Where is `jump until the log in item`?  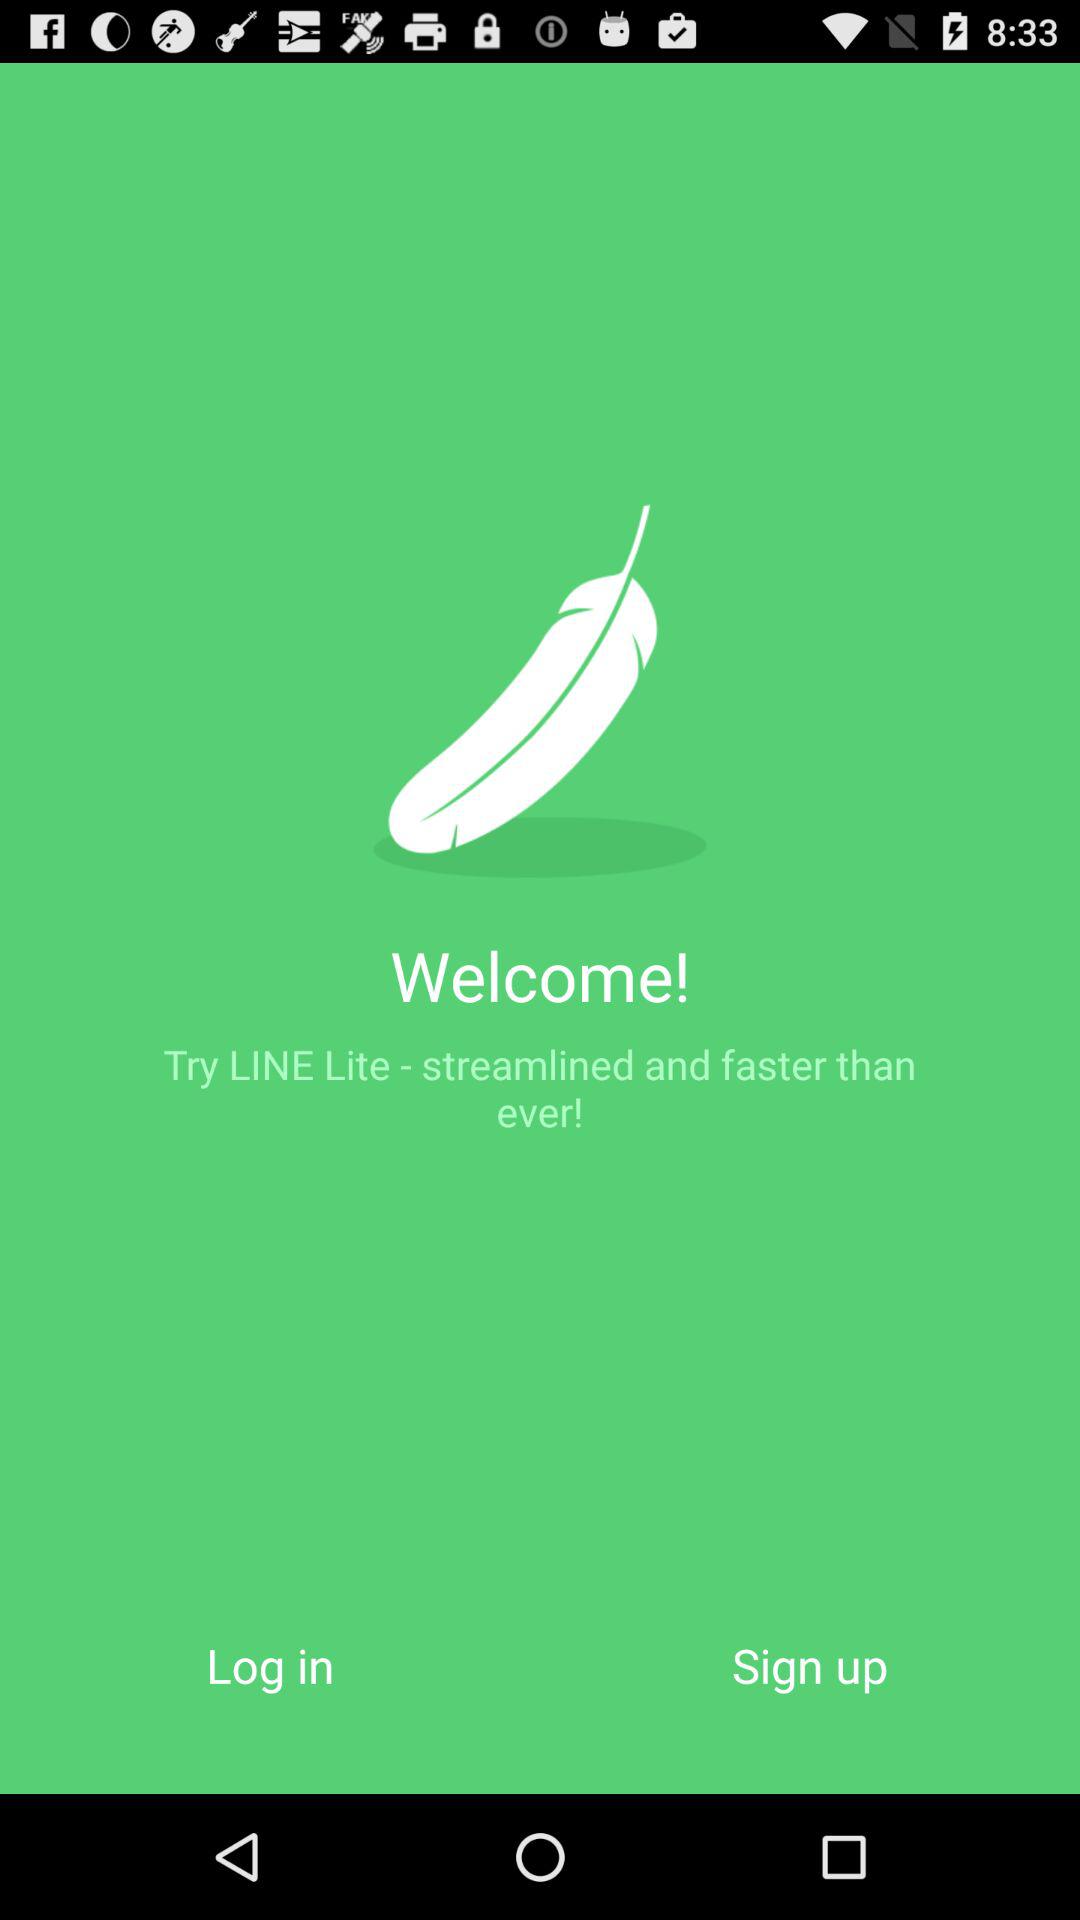 jump until the log in item is located at coordinates (270, 1664).